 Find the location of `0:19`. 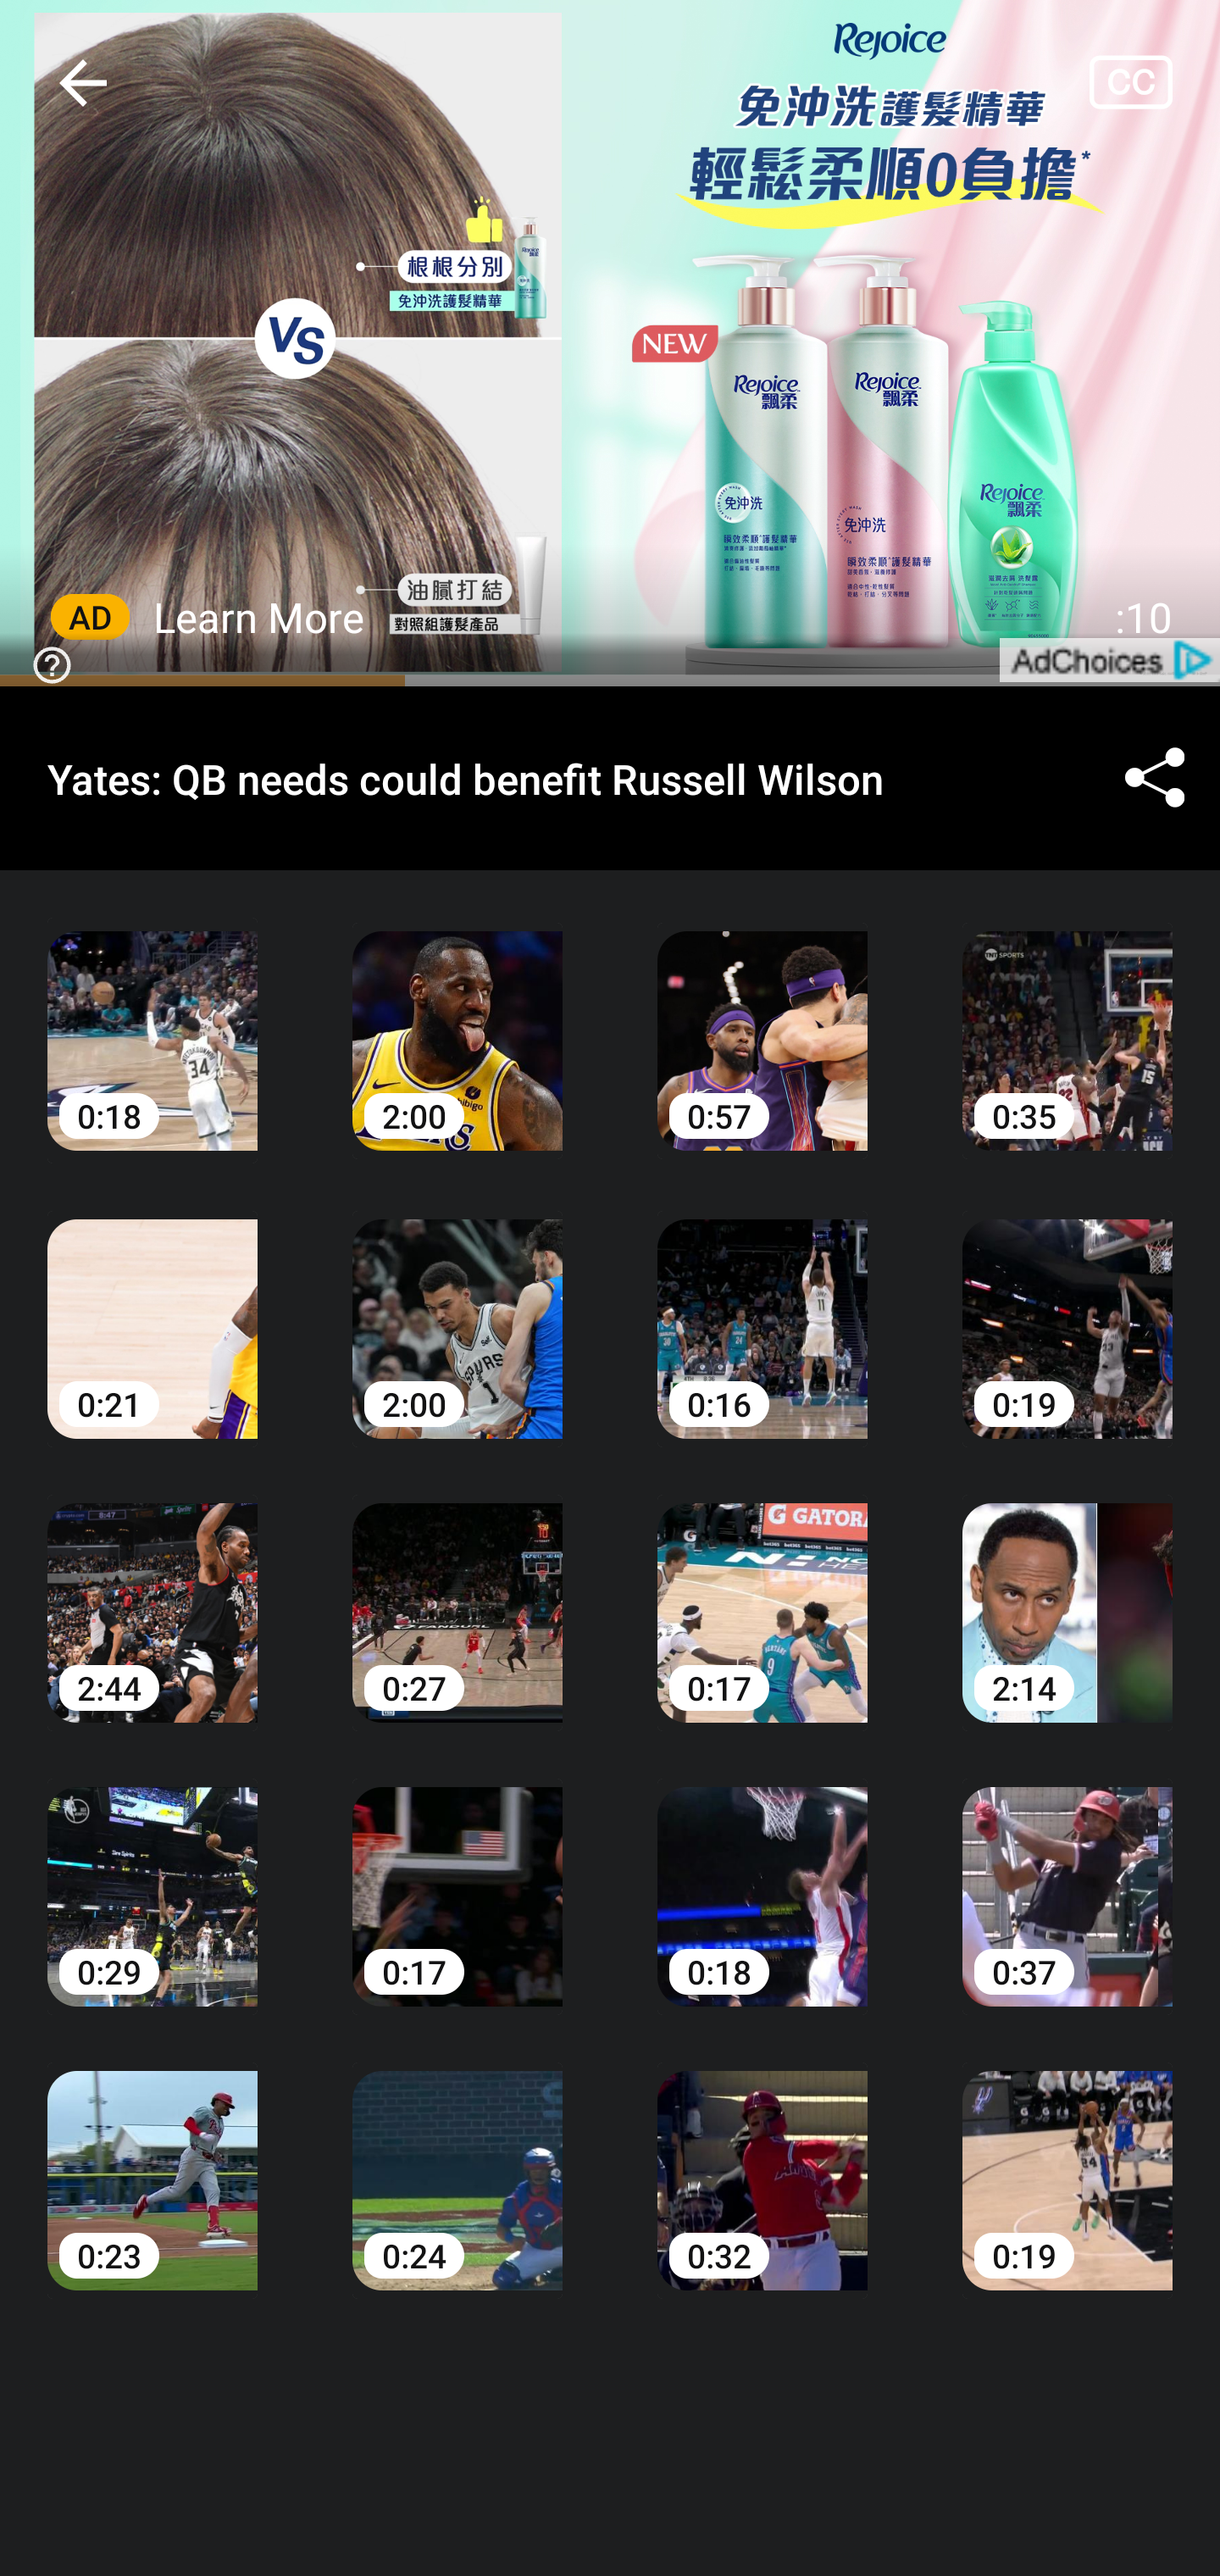

0:19 is located at coordinates (1067, 2156).